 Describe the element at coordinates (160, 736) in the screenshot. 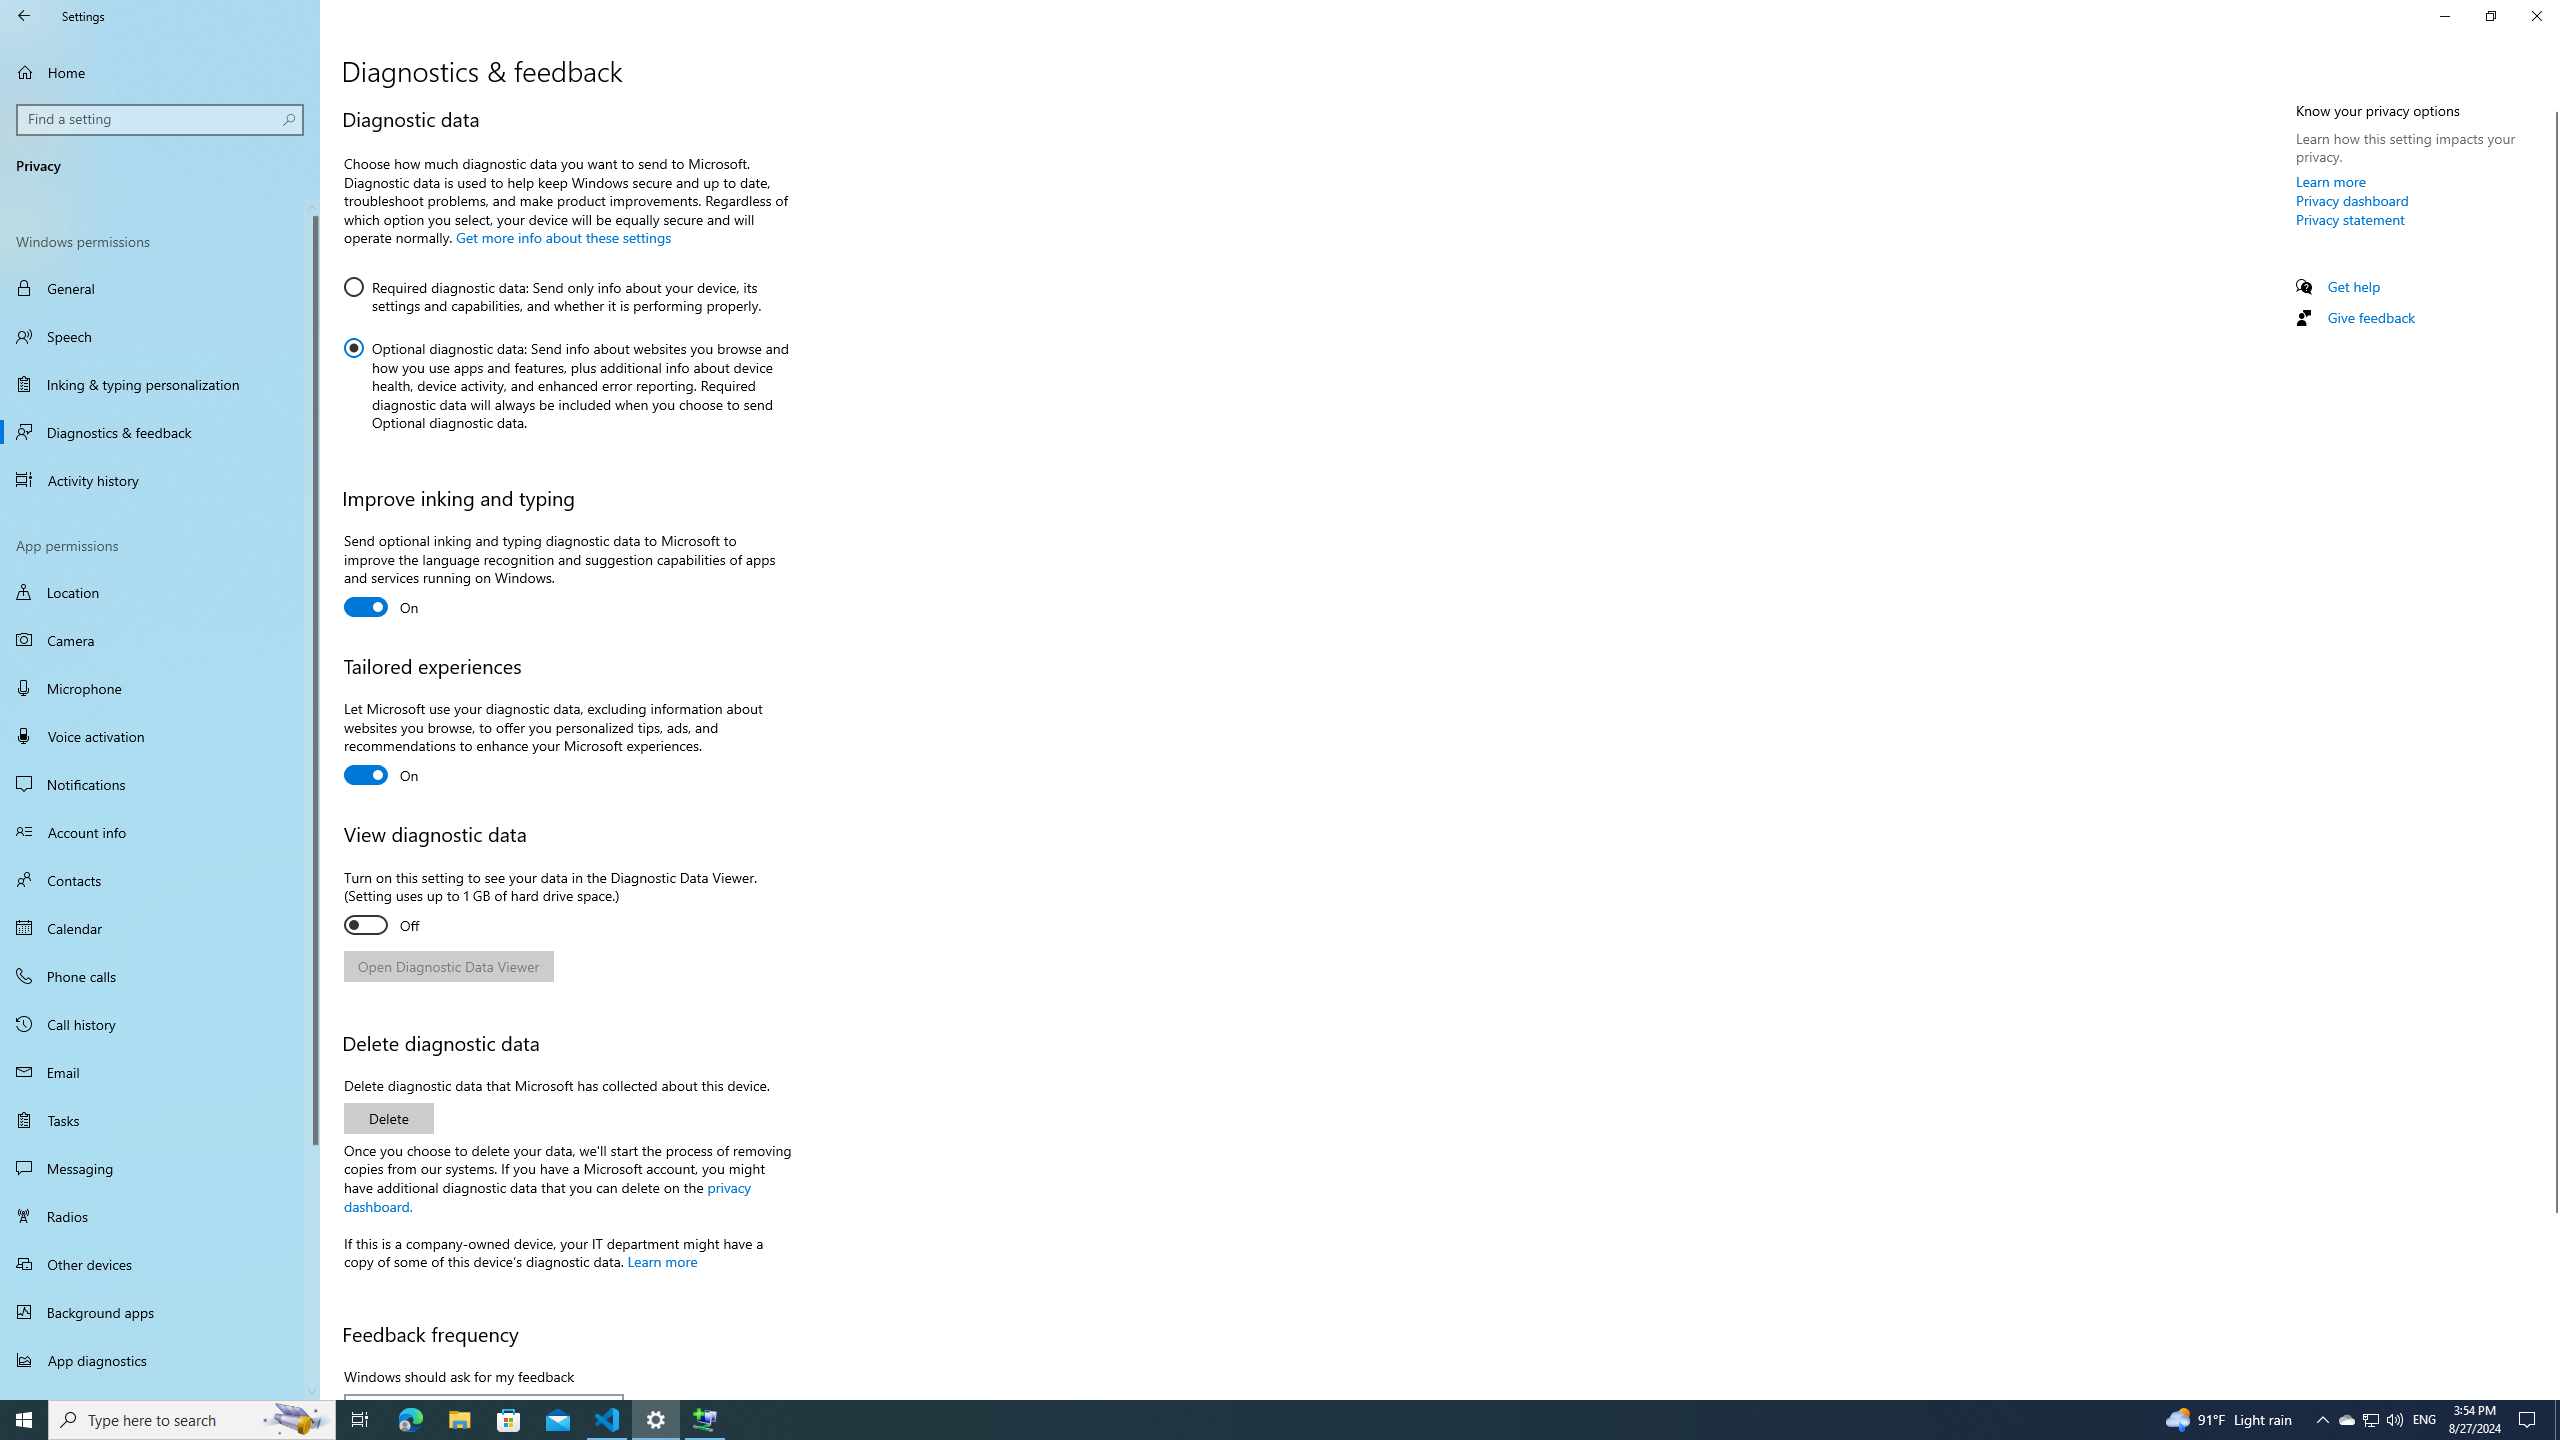

I see `Voice activation` at that location.